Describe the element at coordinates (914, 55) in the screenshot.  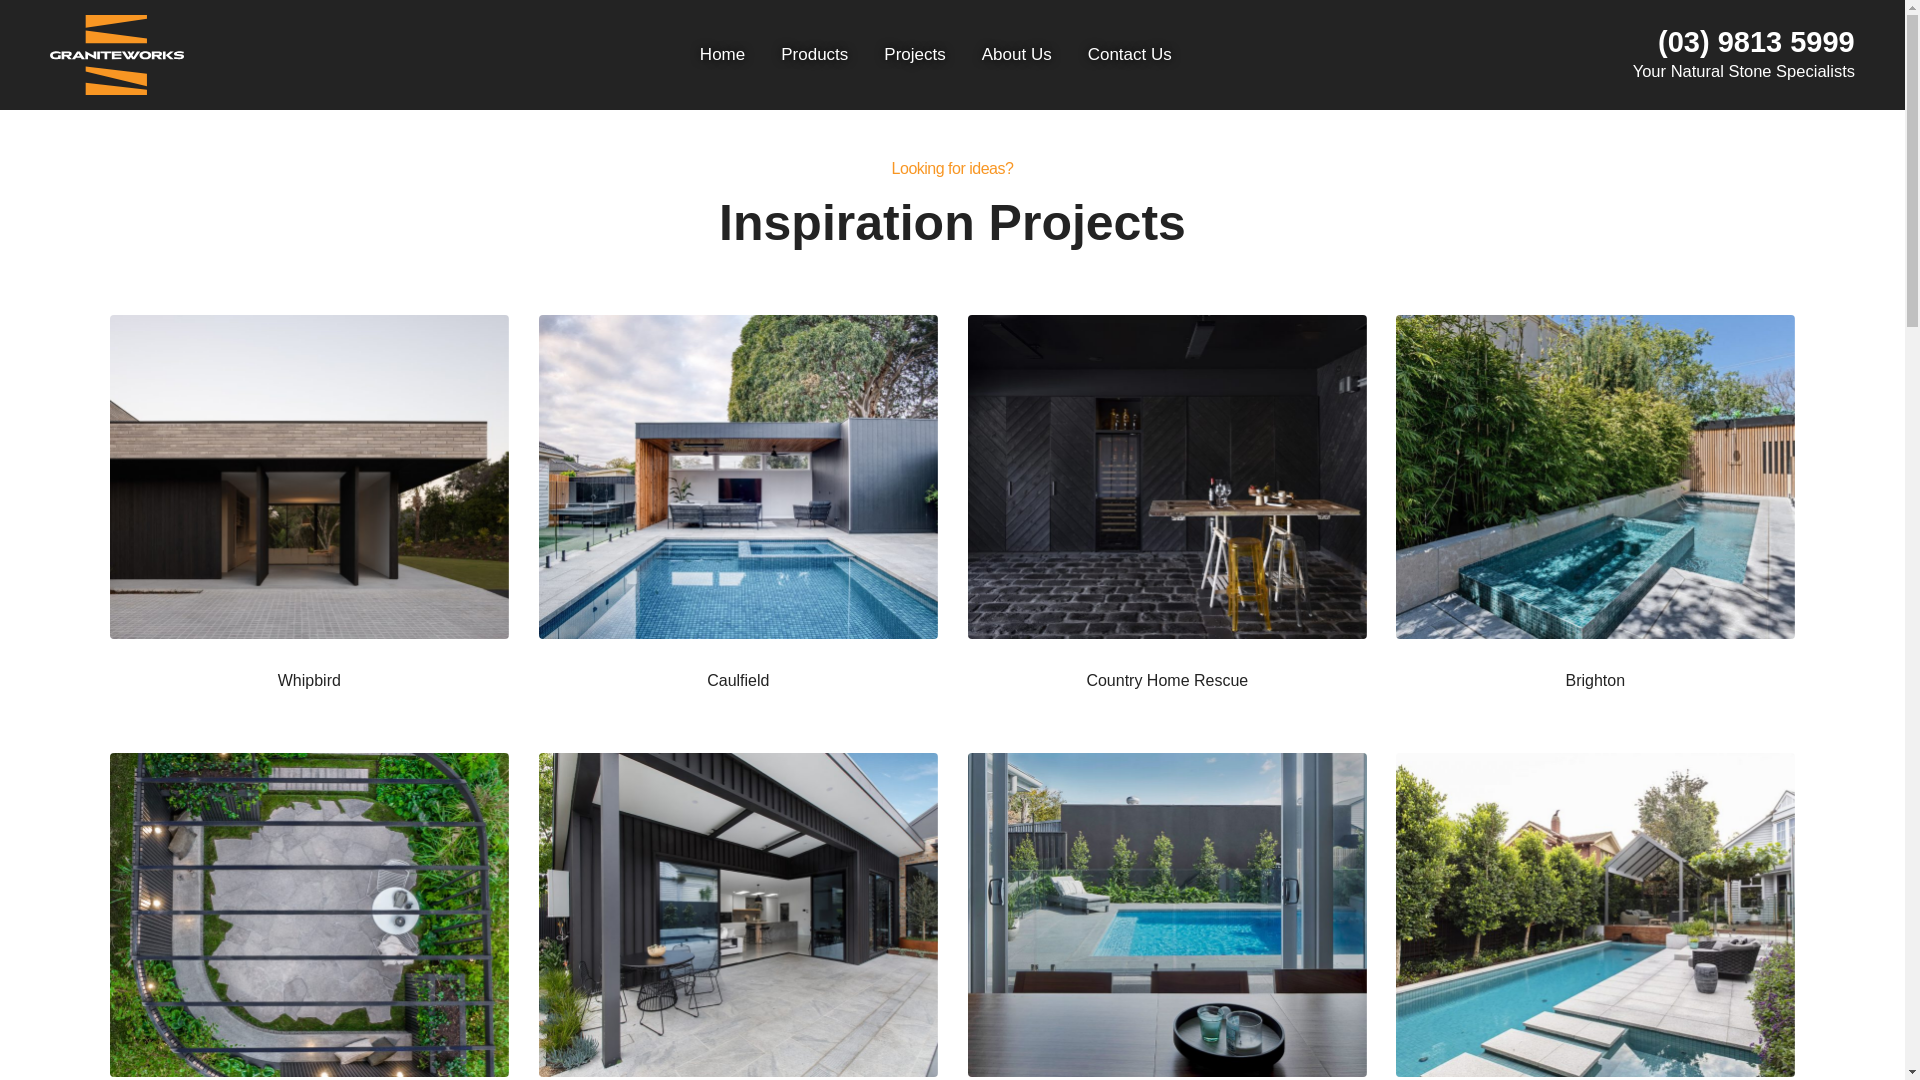
I see `Projects` at that location.